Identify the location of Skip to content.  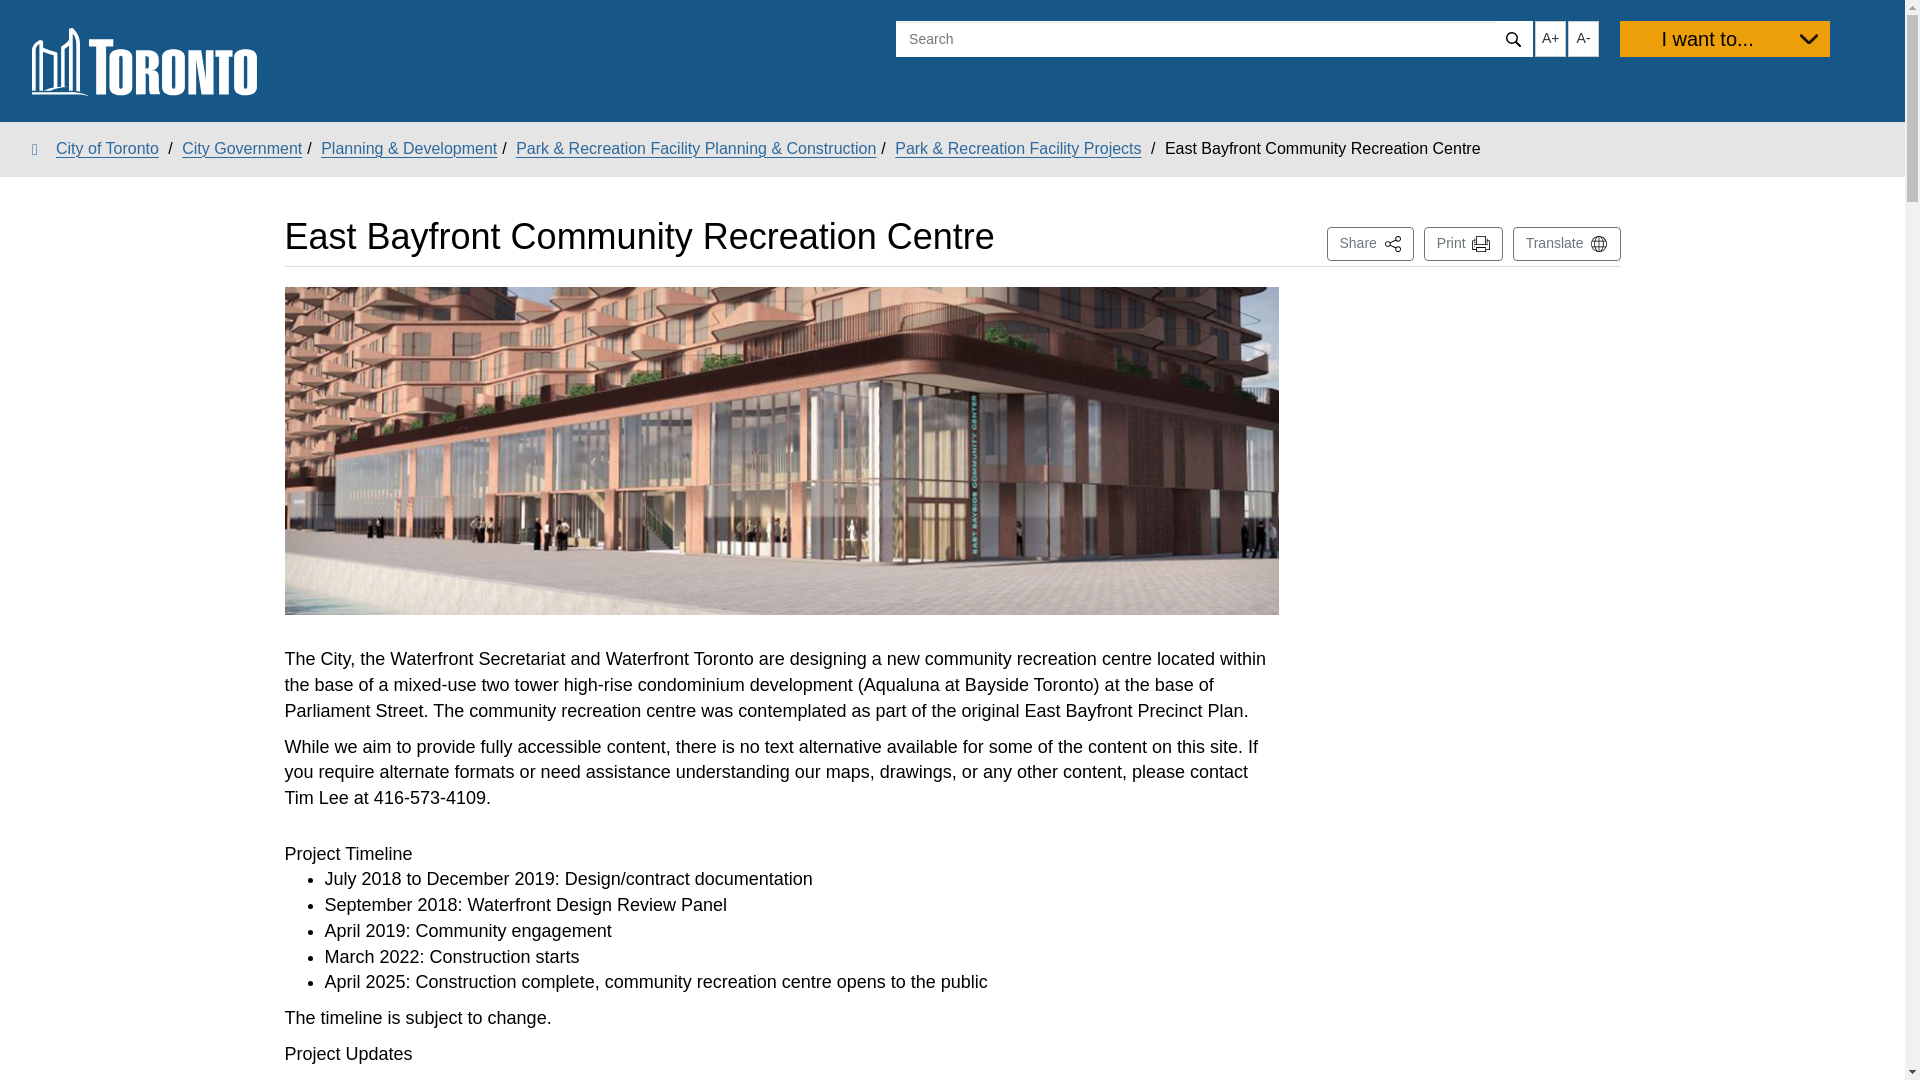
(1370, 244).